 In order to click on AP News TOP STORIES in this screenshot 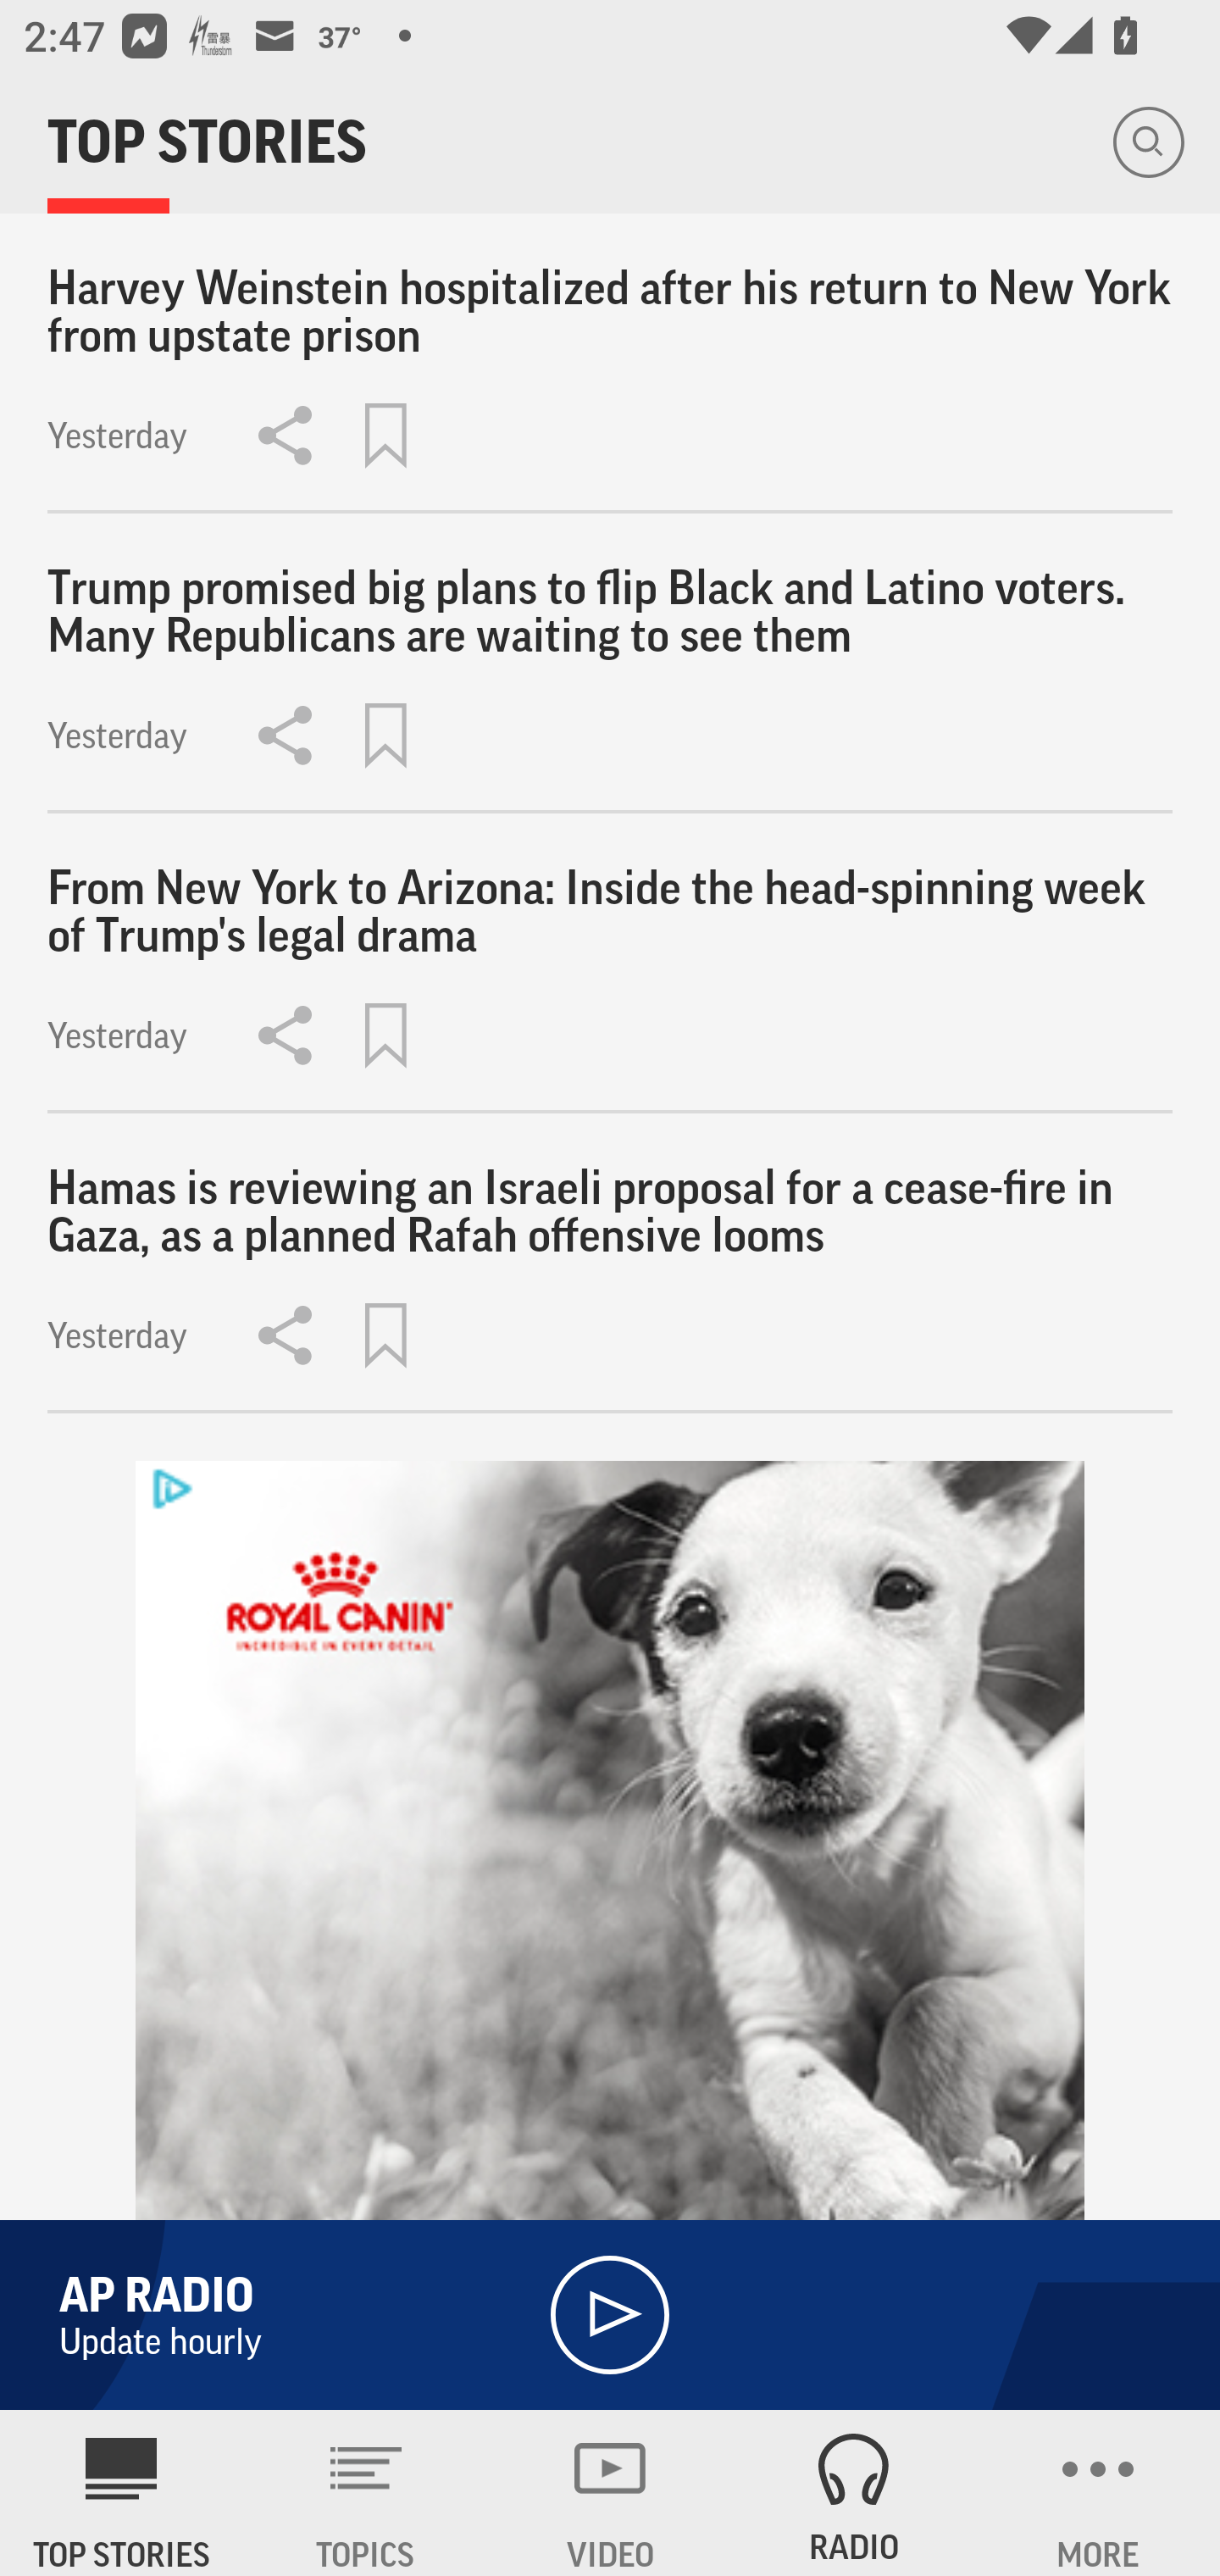, I will do `click(122, 2493)`.